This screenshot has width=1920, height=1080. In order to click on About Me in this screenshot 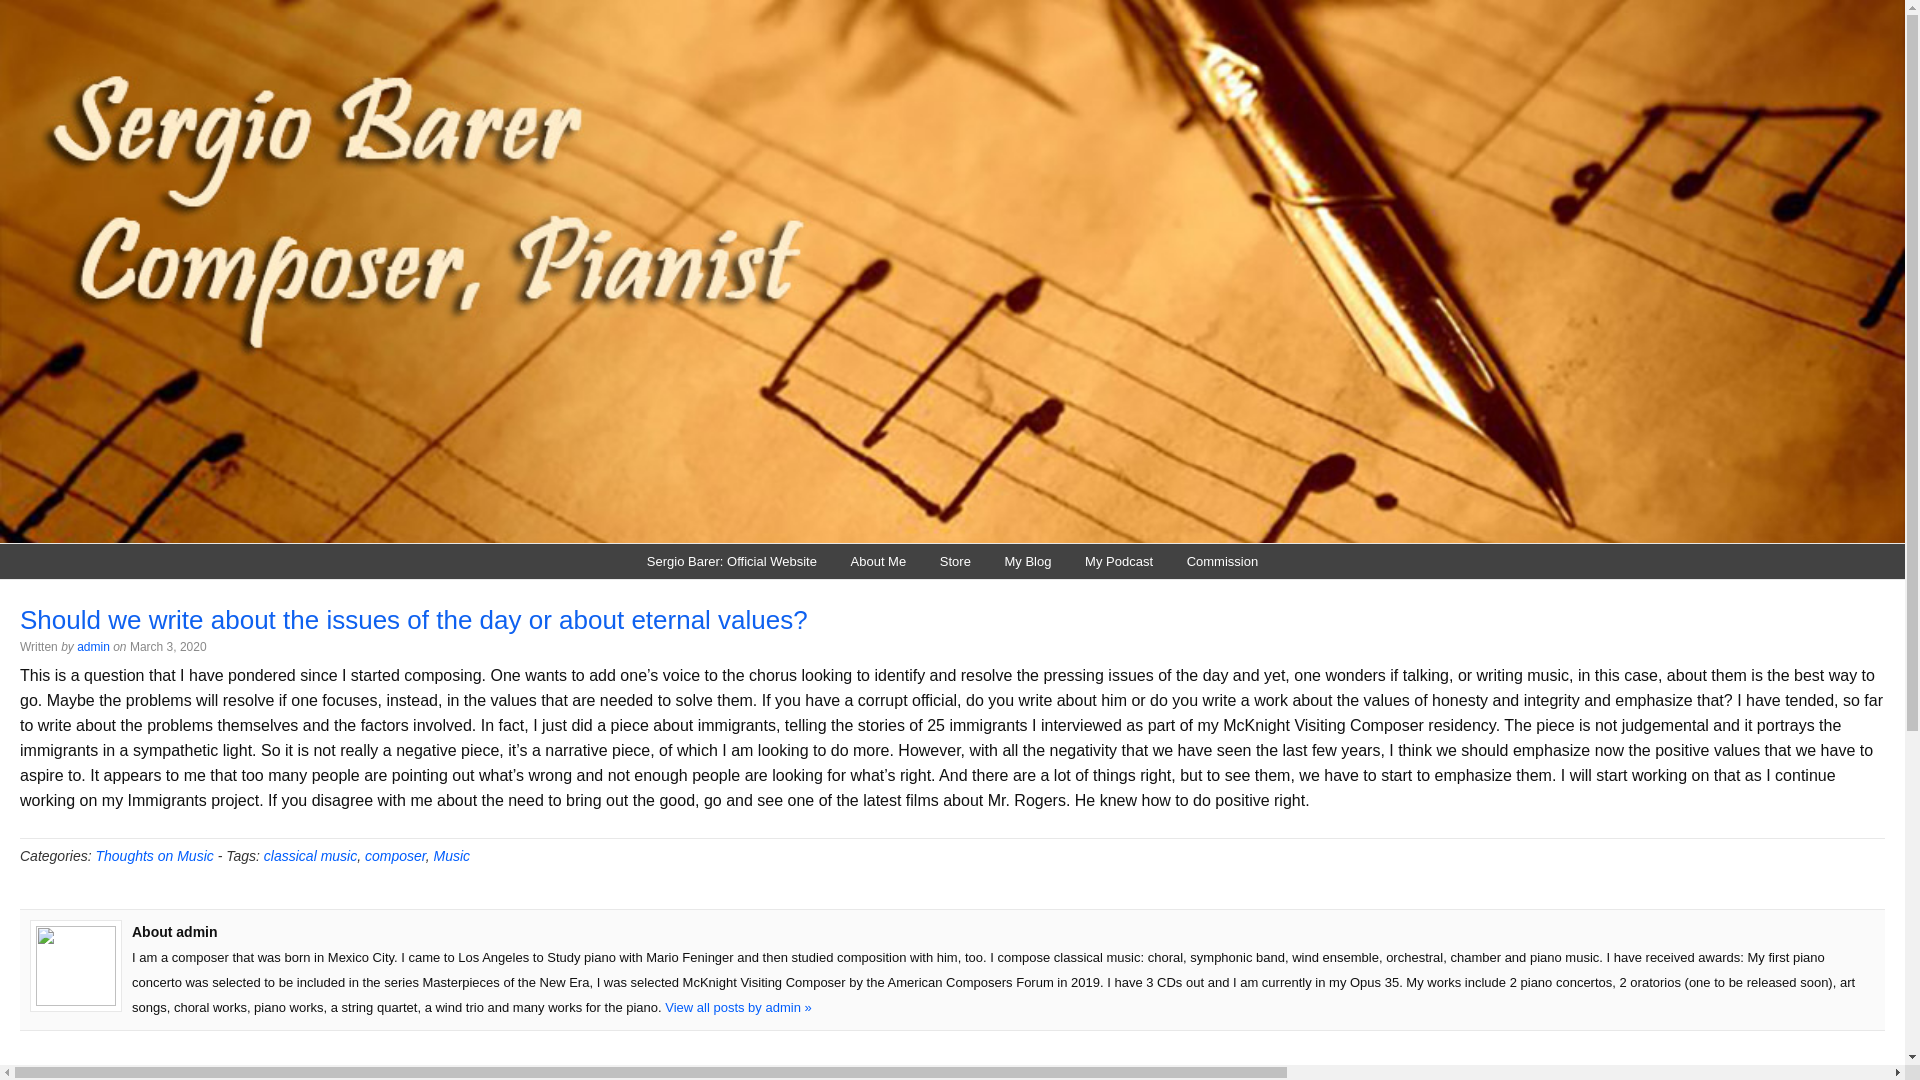, I will do `click(878, 561)`.